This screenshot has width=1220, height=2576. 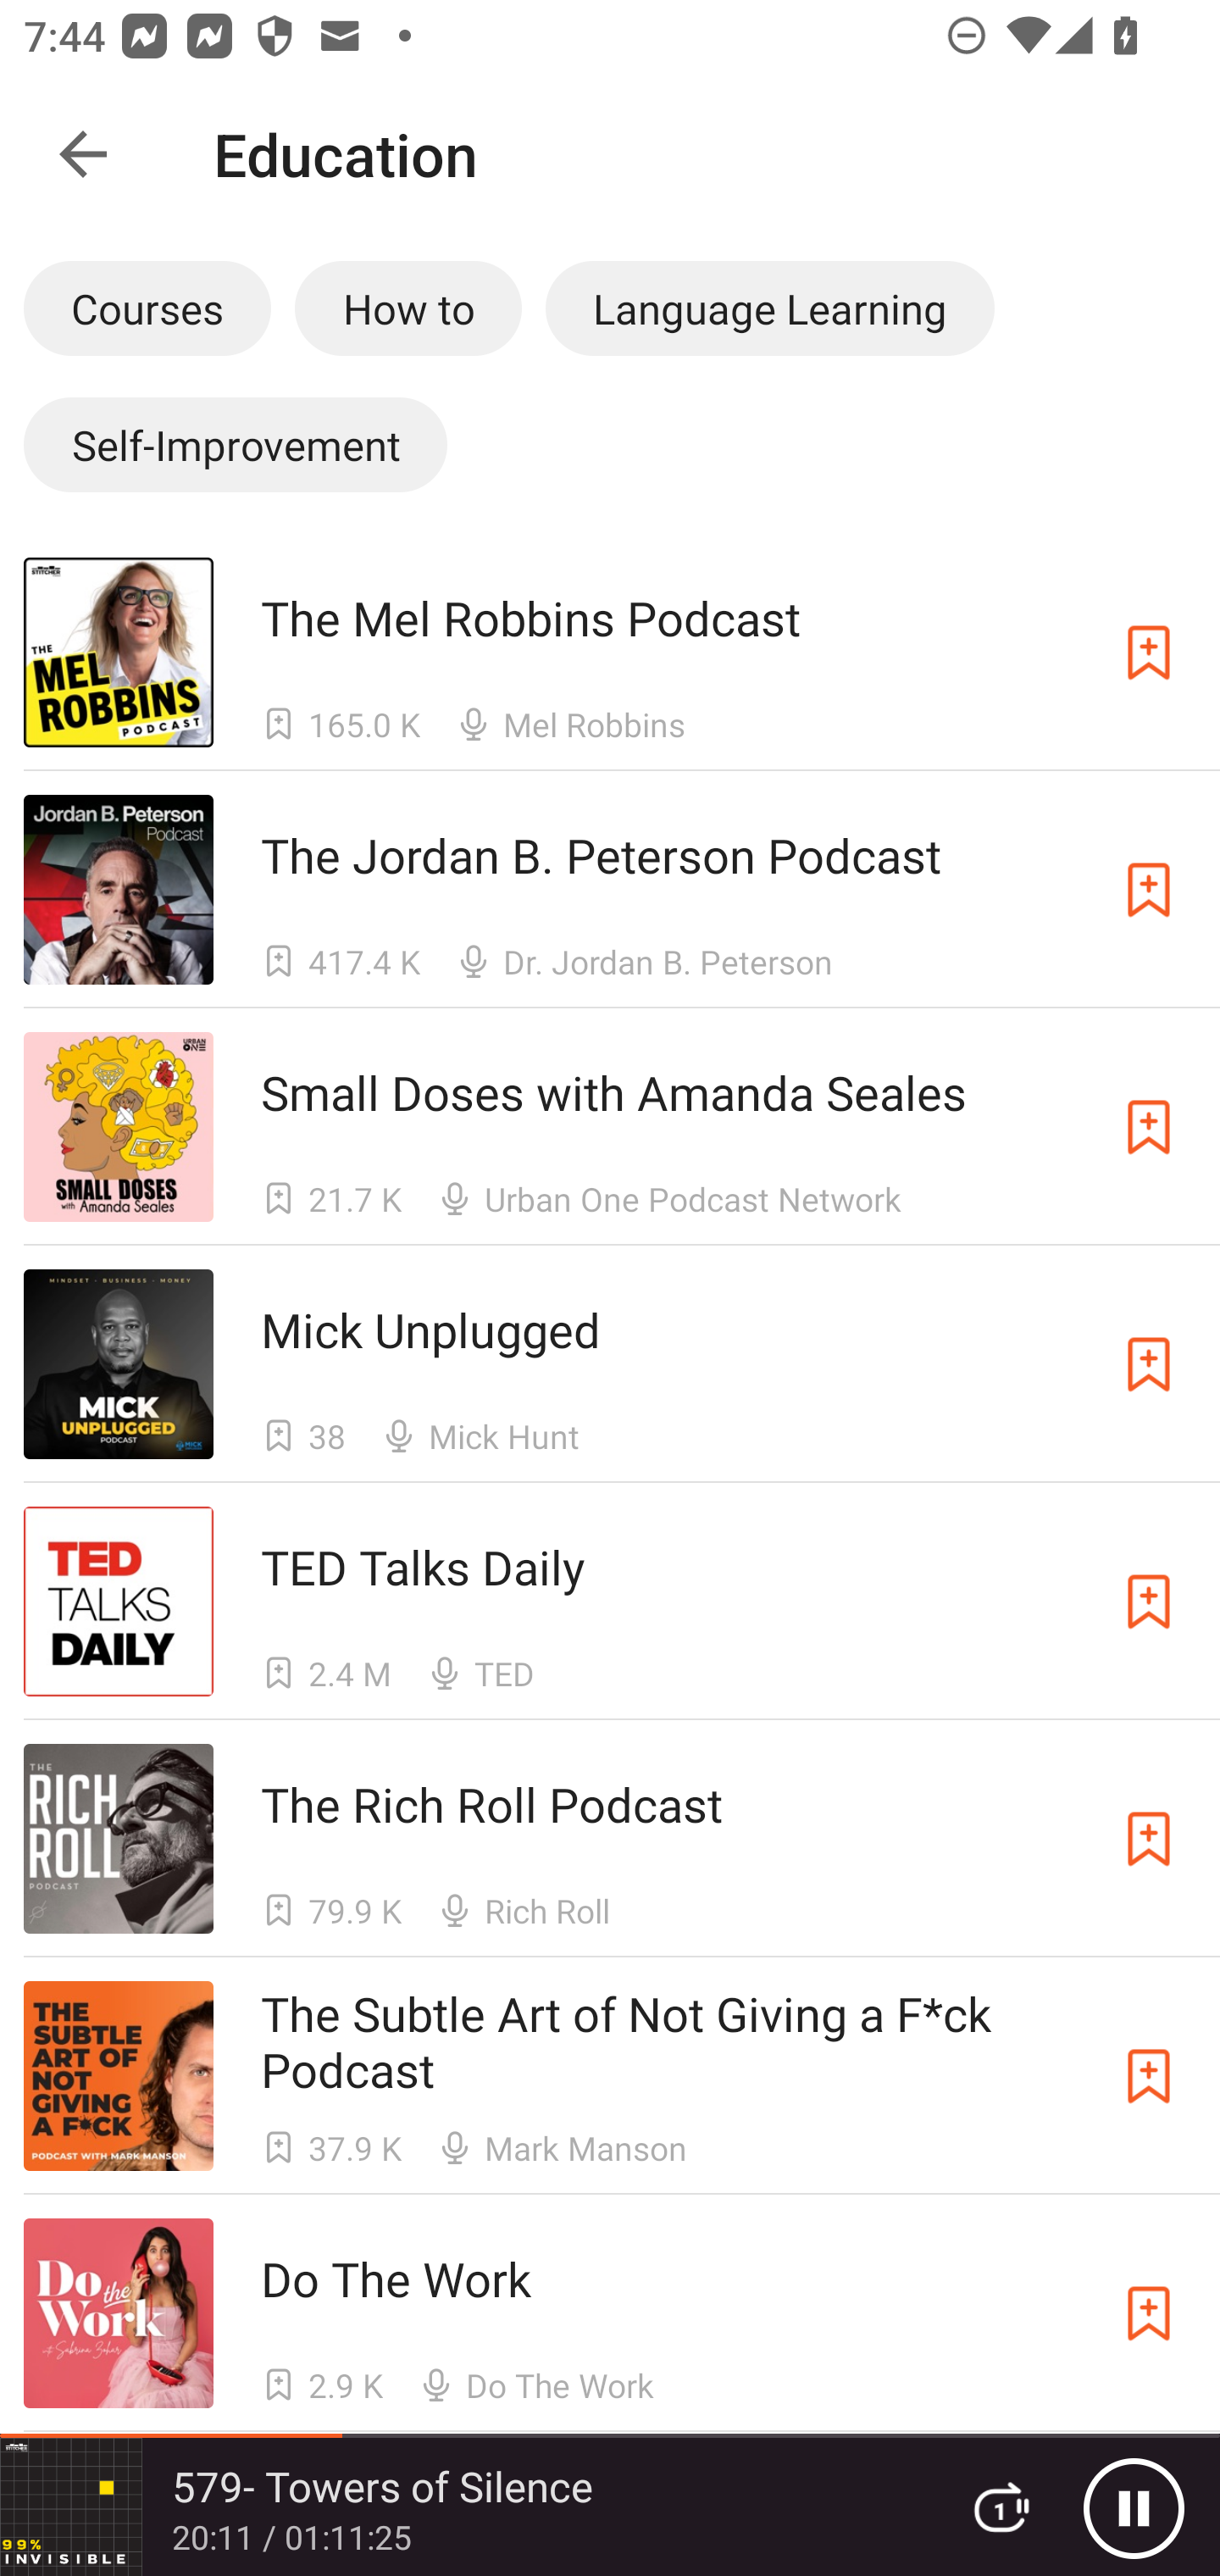 What do you see at coordinates (464, 2507) in the screenshot?
I see `579- Towers of Silence 20:11 / 01:11:25` at bounding box center [464, 2507].